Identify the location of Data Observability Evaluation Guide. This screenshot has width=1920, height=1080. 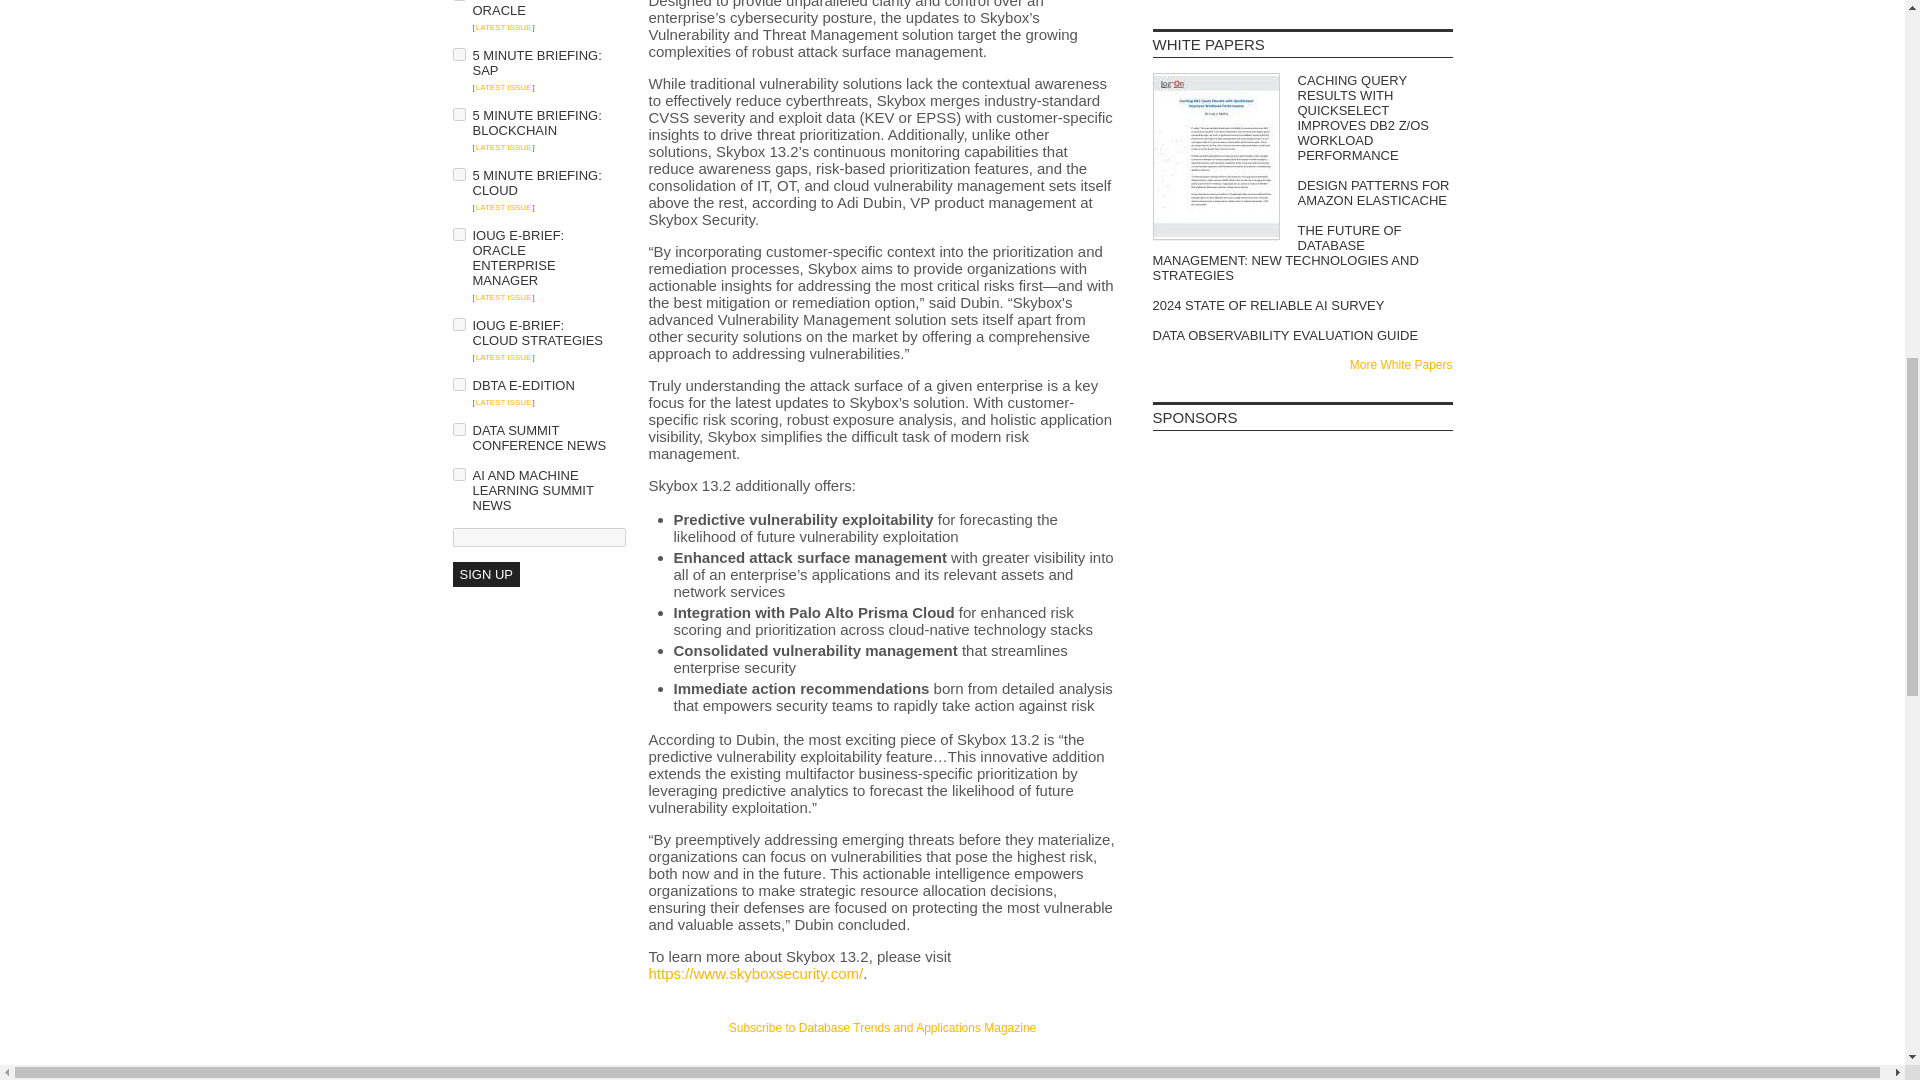
(1302, 336).